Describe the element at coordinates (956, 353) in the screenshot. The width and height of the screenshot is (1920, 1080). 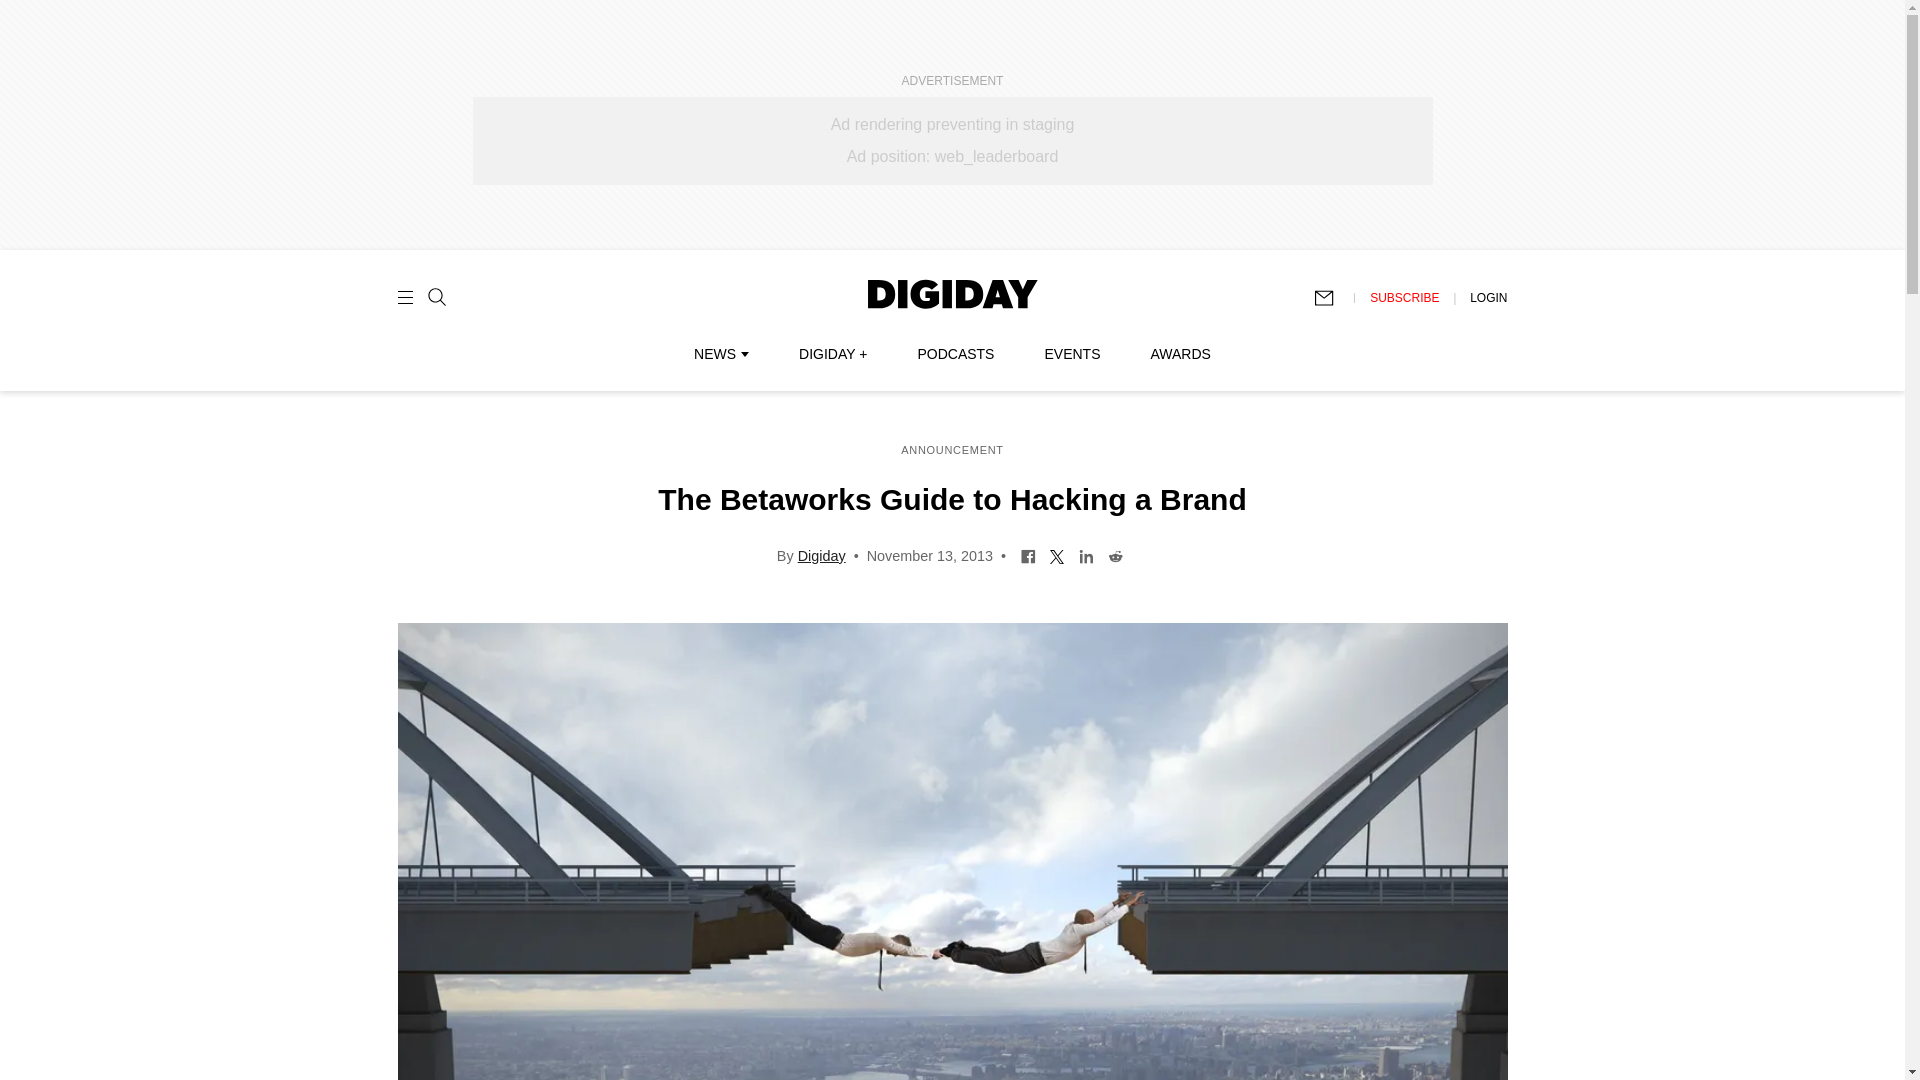
I see `PODCASTS` at that location.